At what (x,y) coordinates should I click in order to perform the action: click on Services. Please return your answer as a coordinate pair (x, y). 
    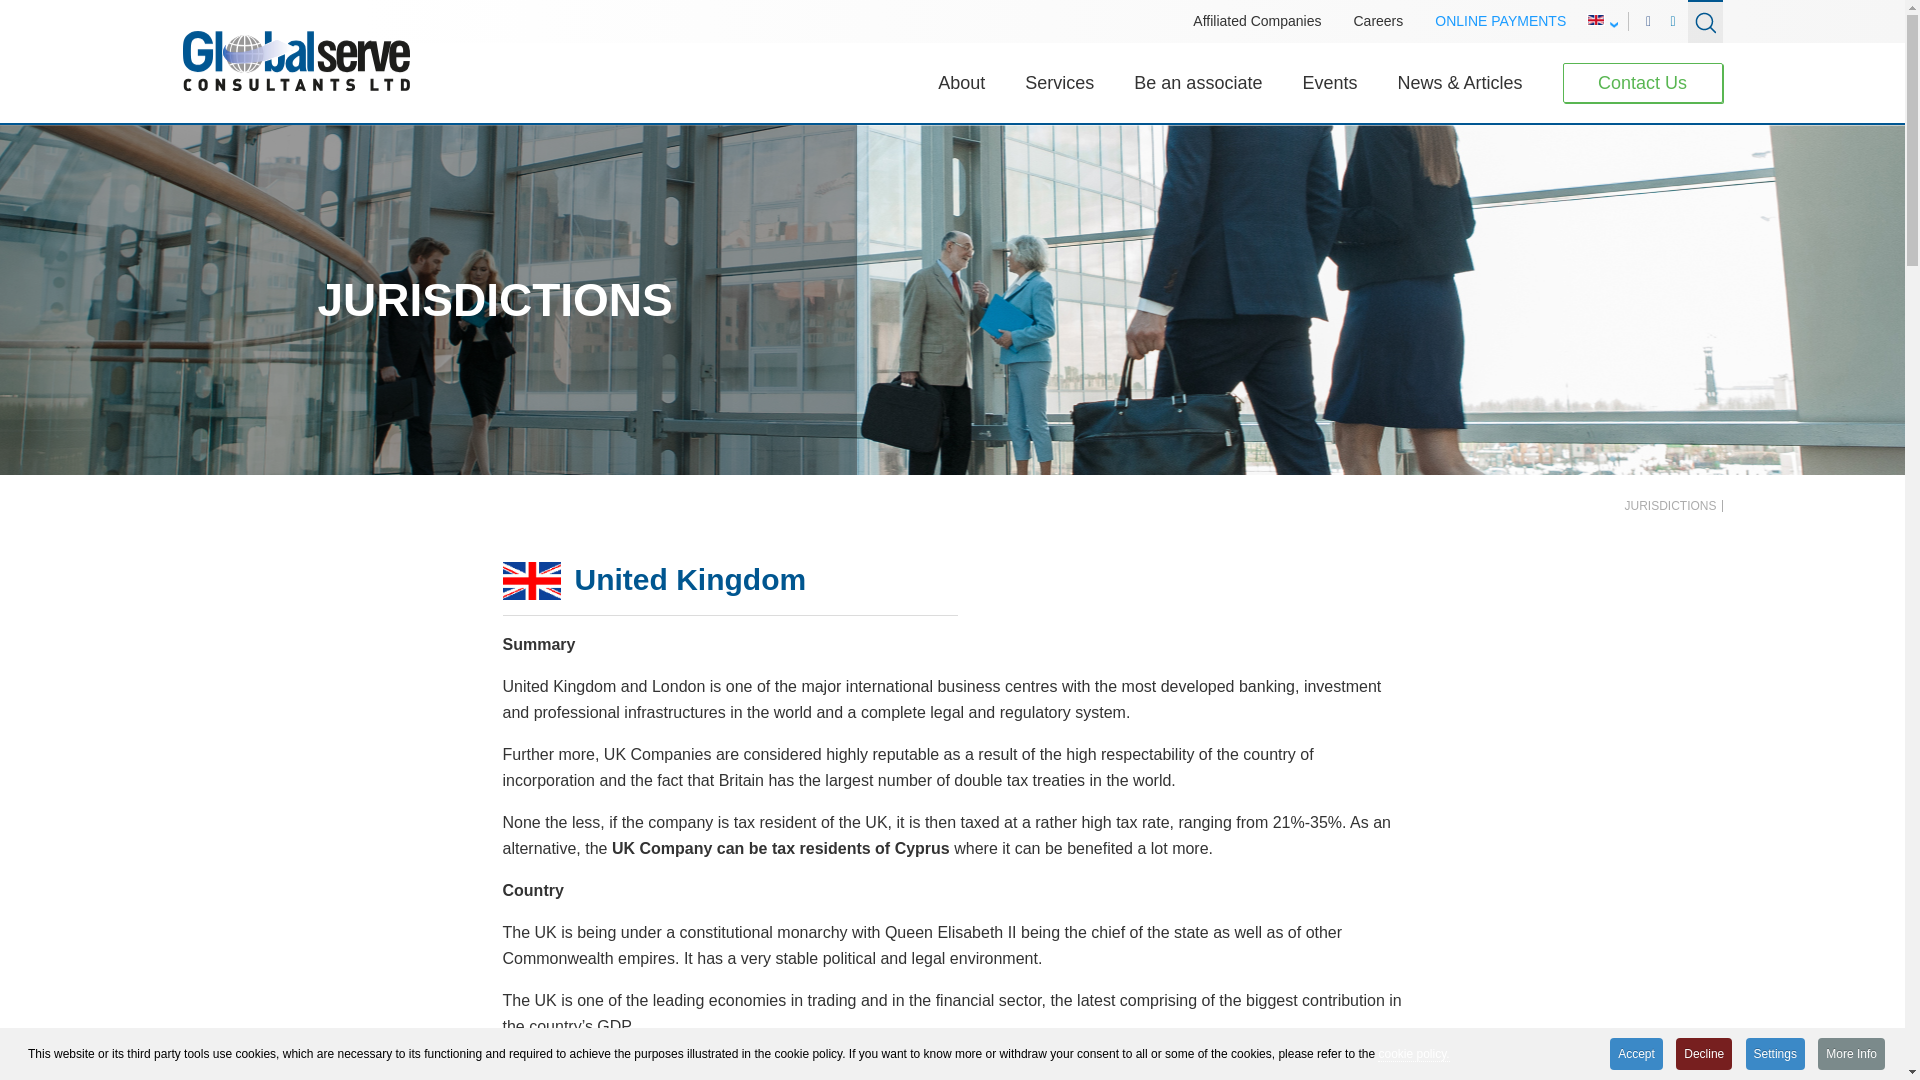
    Looking at the image, I should click on (1060, 82).